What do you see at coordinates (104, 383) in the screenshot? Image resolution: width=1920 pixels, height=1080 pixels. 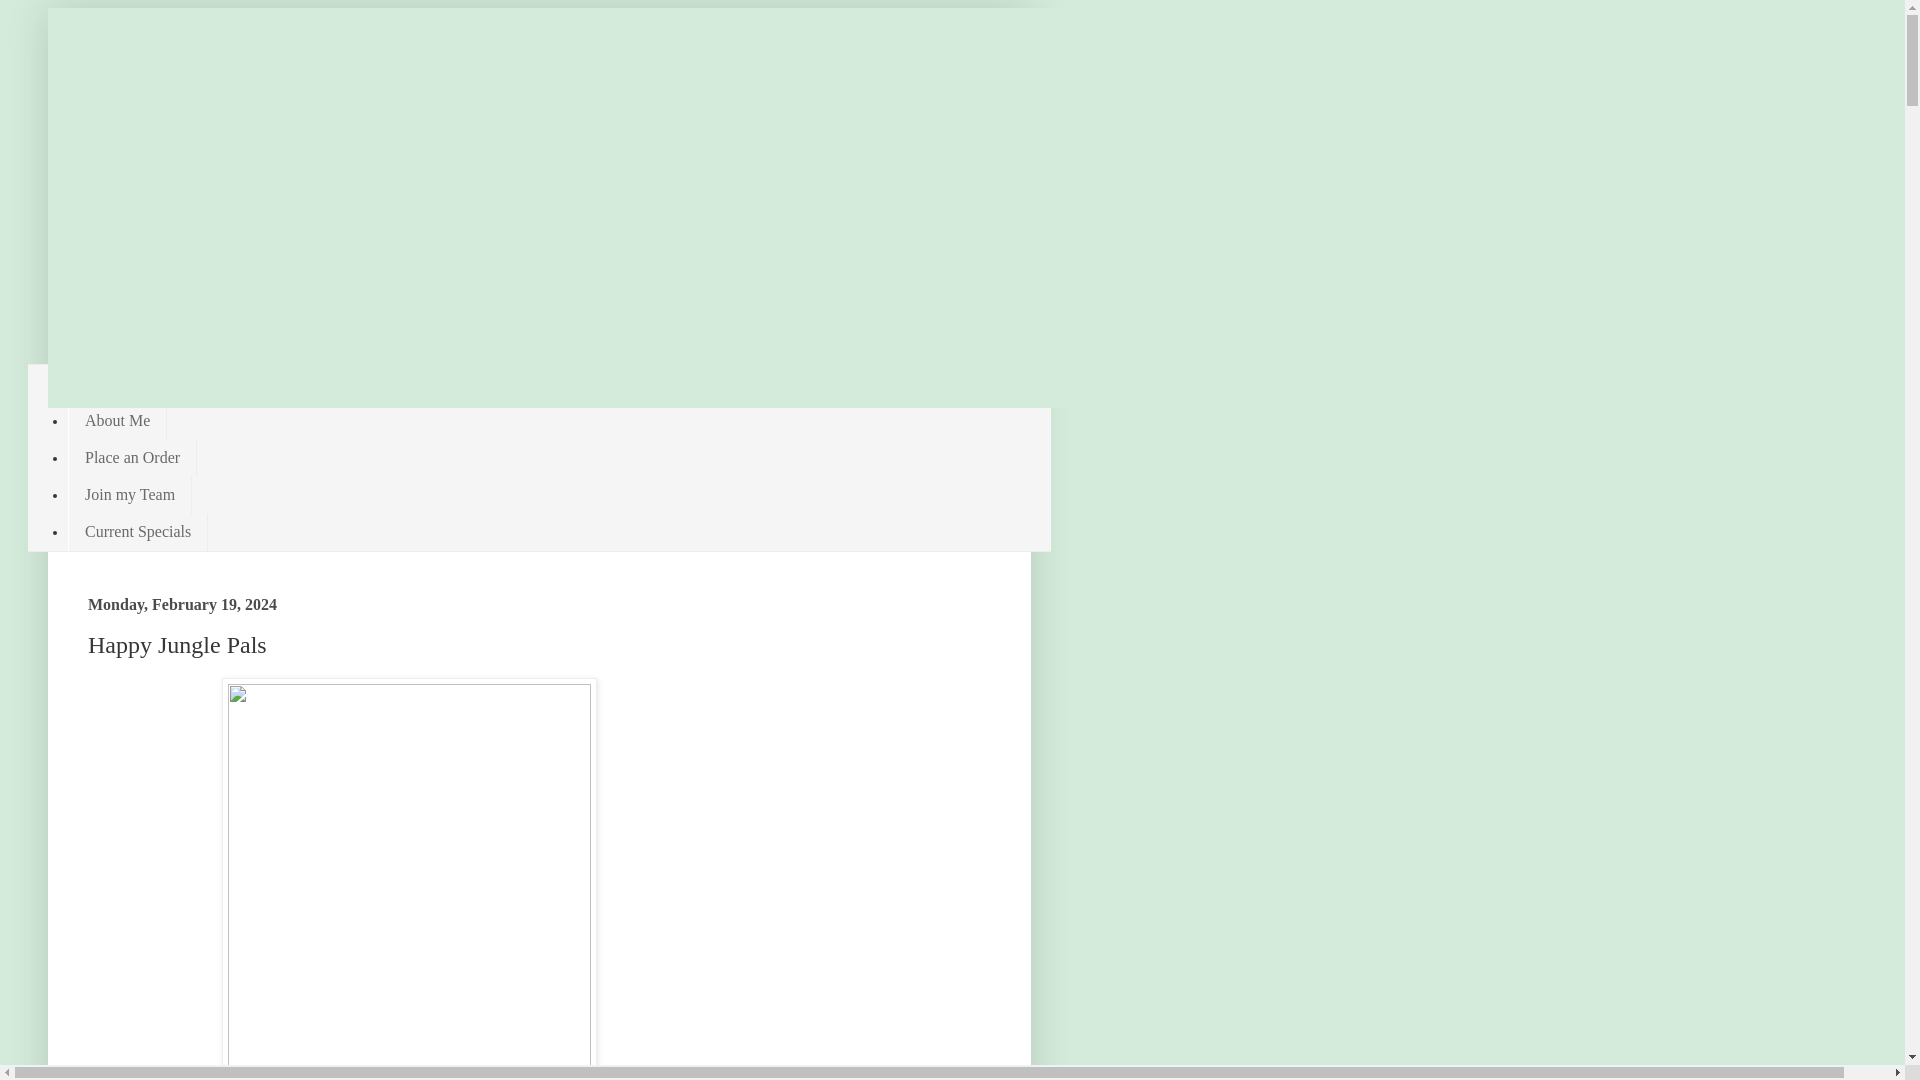 I see `Home` at bounding box center [104, 383].